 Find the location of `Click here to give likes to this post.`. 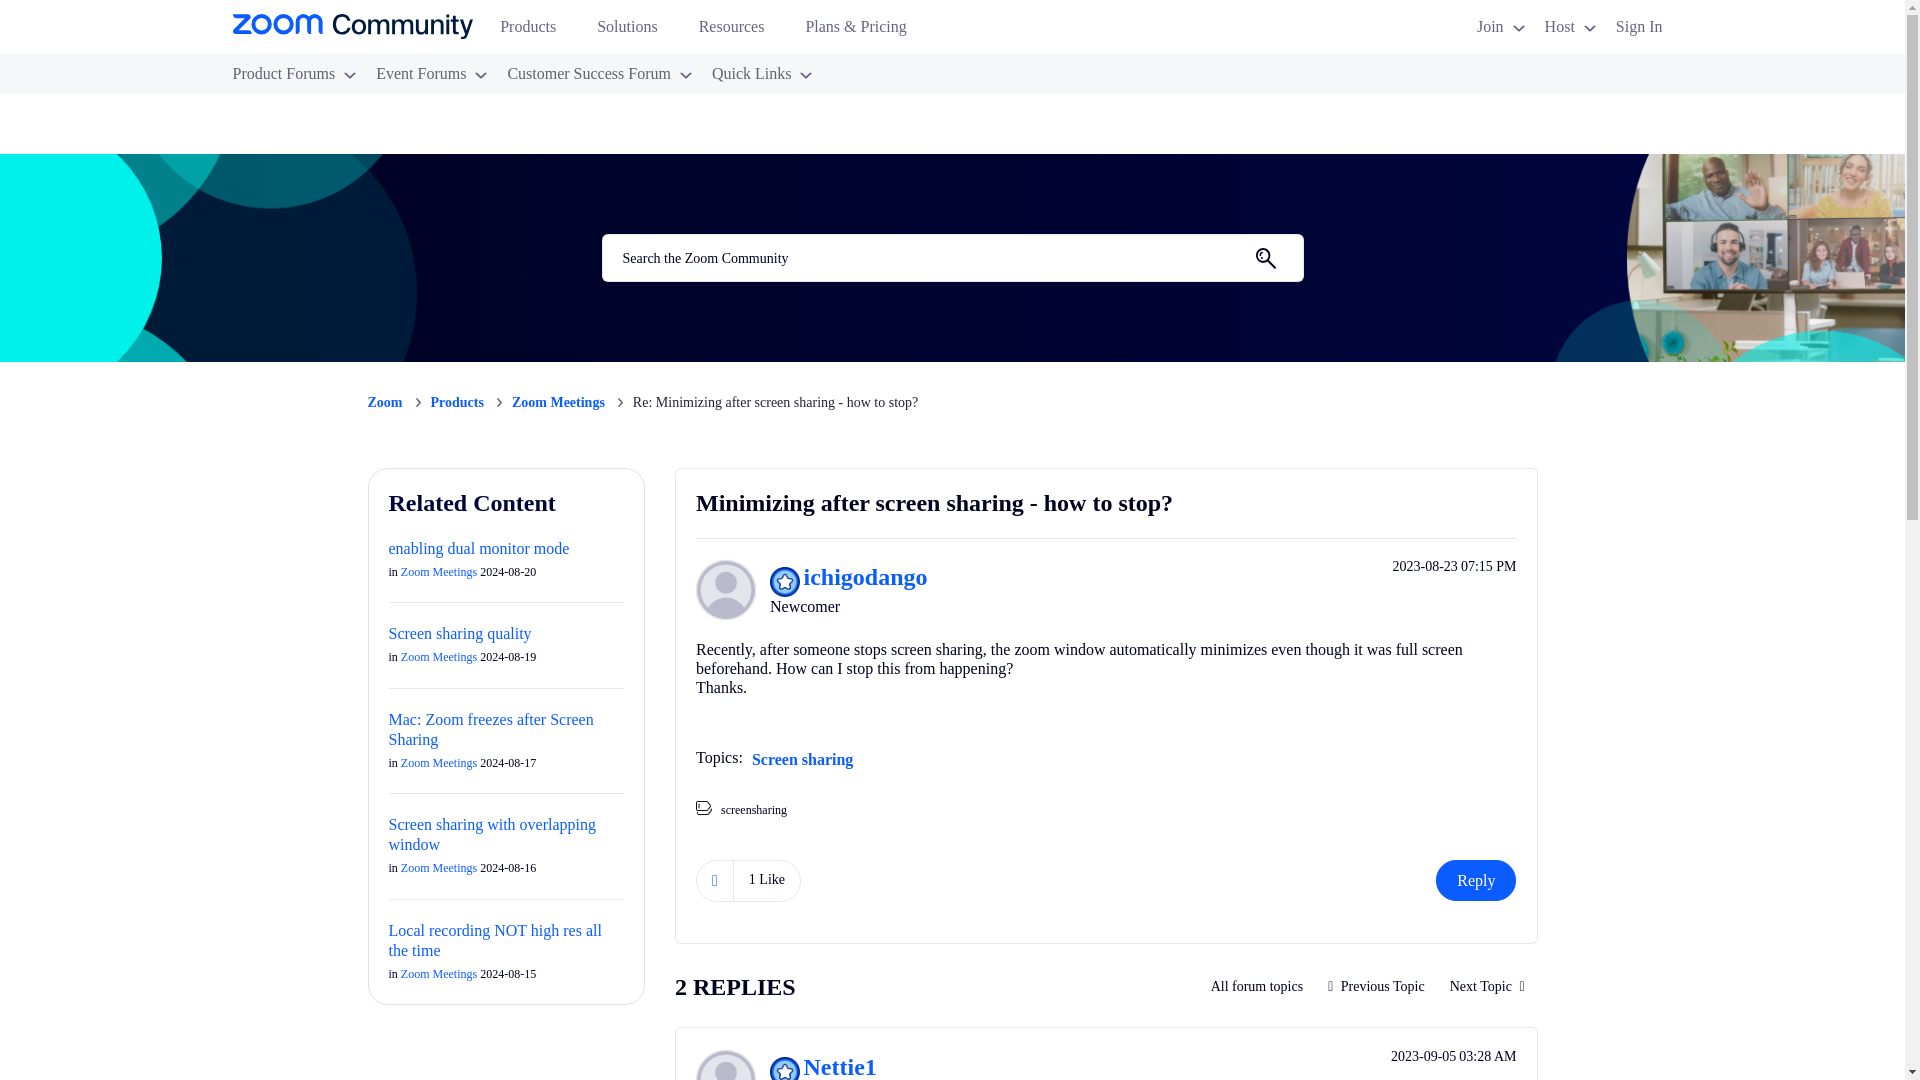

Click here to give likes to this post. is located at coordinates (714, 880).